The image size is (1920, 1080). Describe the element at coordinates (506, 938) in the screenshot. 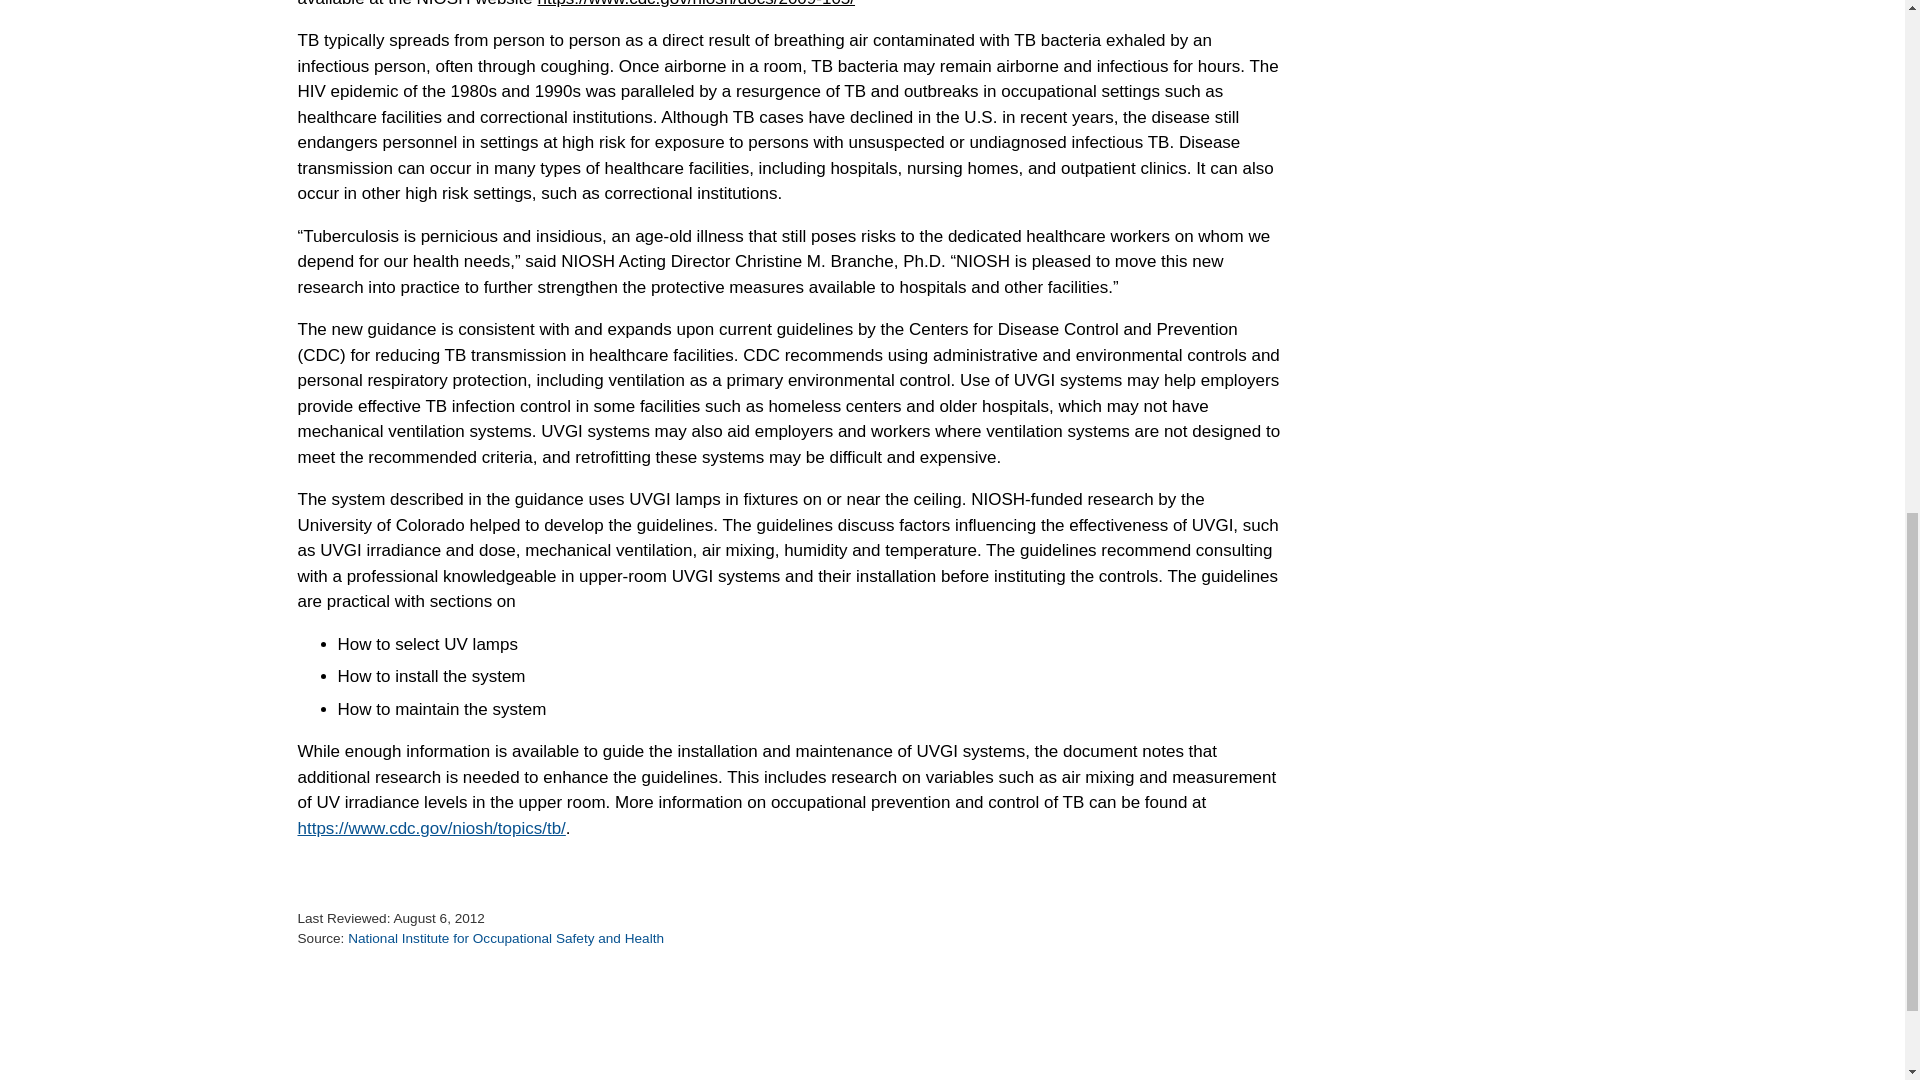

I see `National Institute for Occupational Safety and Health` at that location.